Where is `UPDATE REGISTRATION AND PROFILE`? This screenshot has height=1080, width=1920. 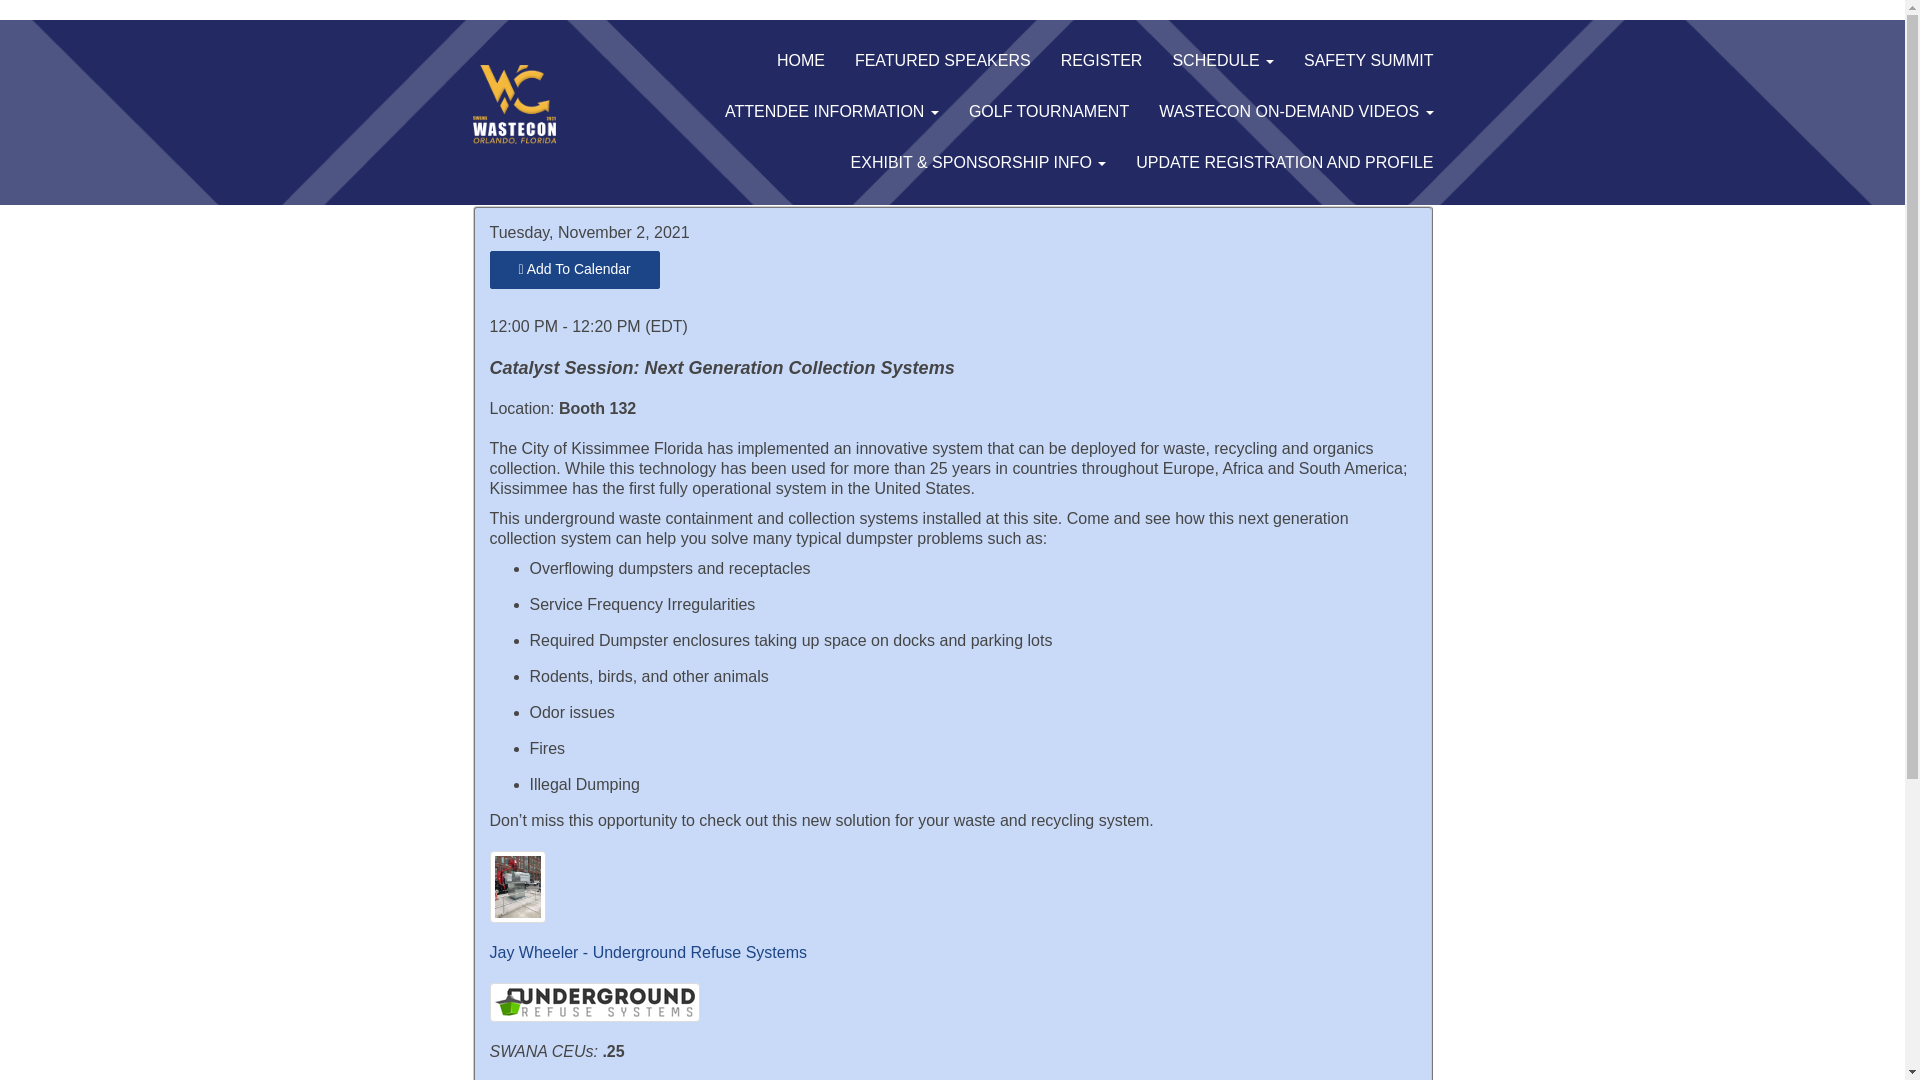
UPDATE REGISTRATION AND PROFILE is located at coordinates (1284, 164).